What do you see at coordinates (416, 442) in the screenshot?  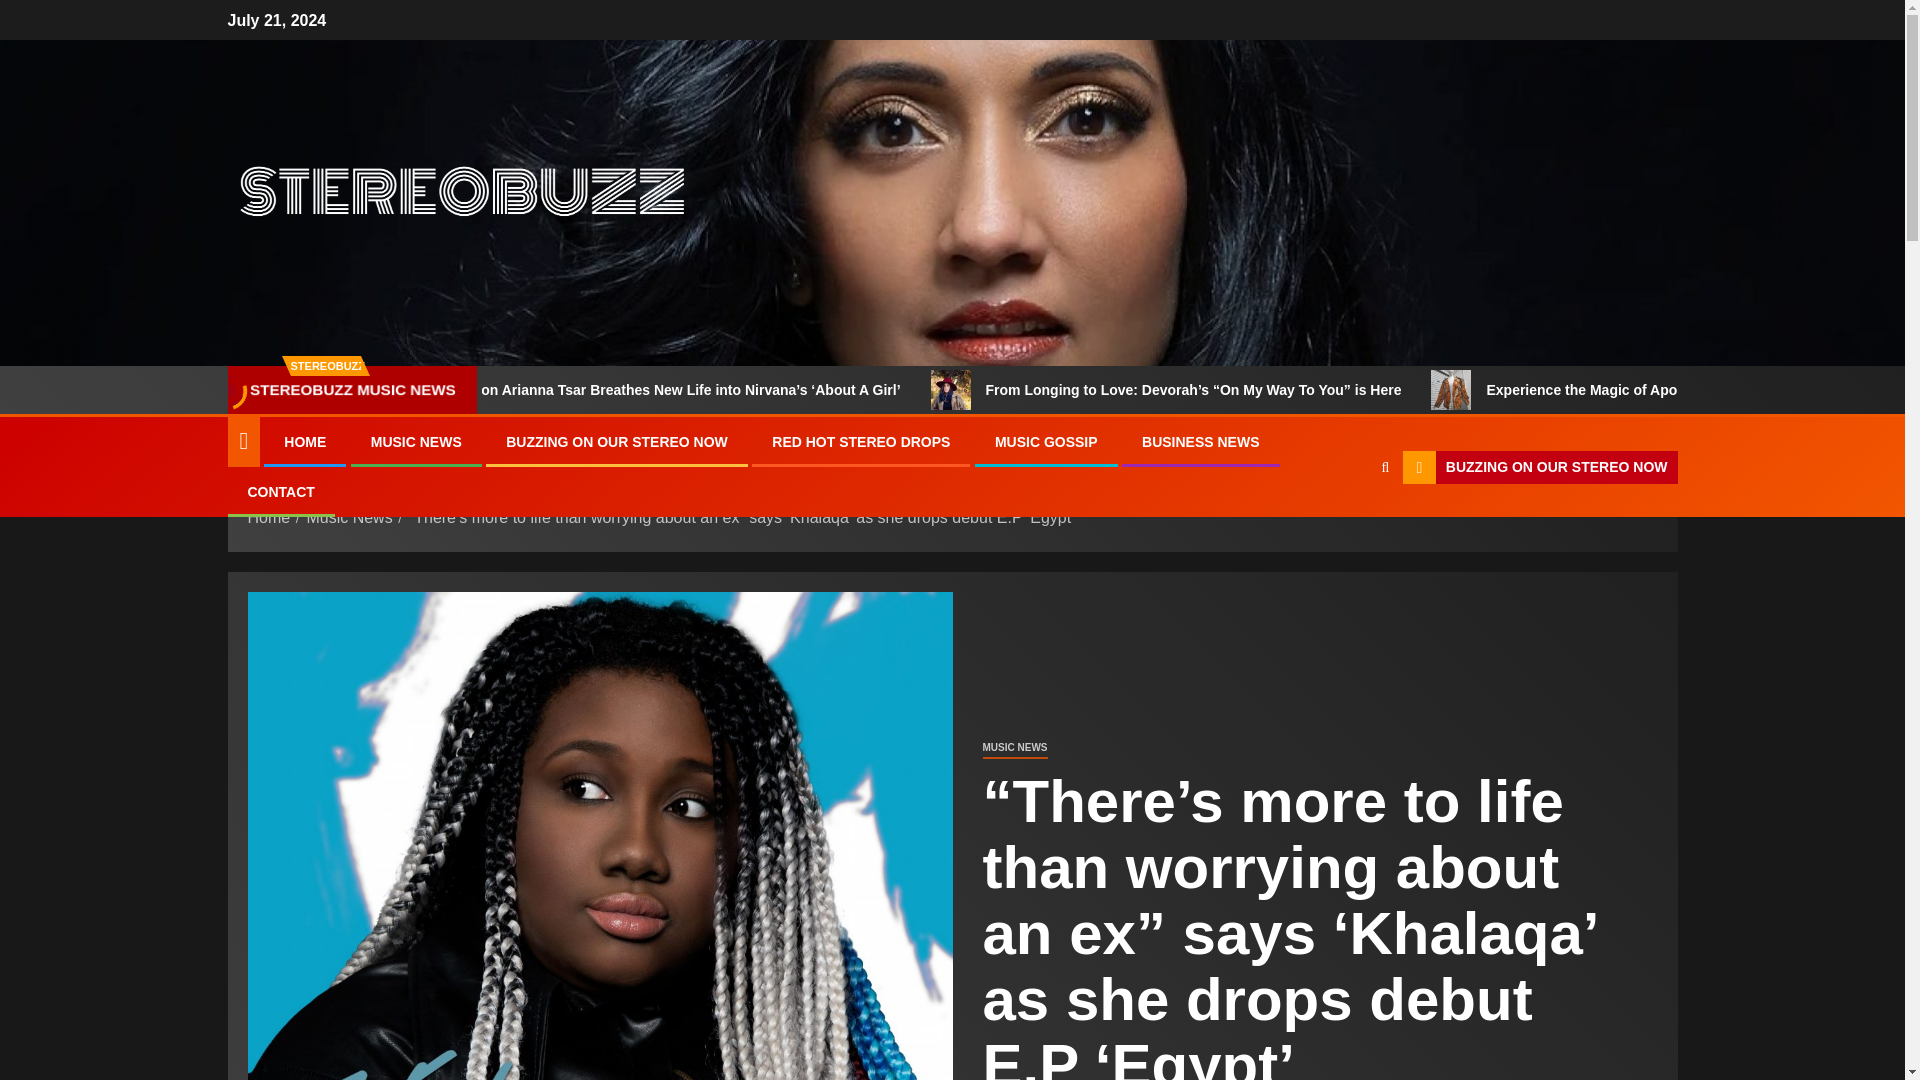 I see `MUSIC NEWS` at bounding box center [416, 442].